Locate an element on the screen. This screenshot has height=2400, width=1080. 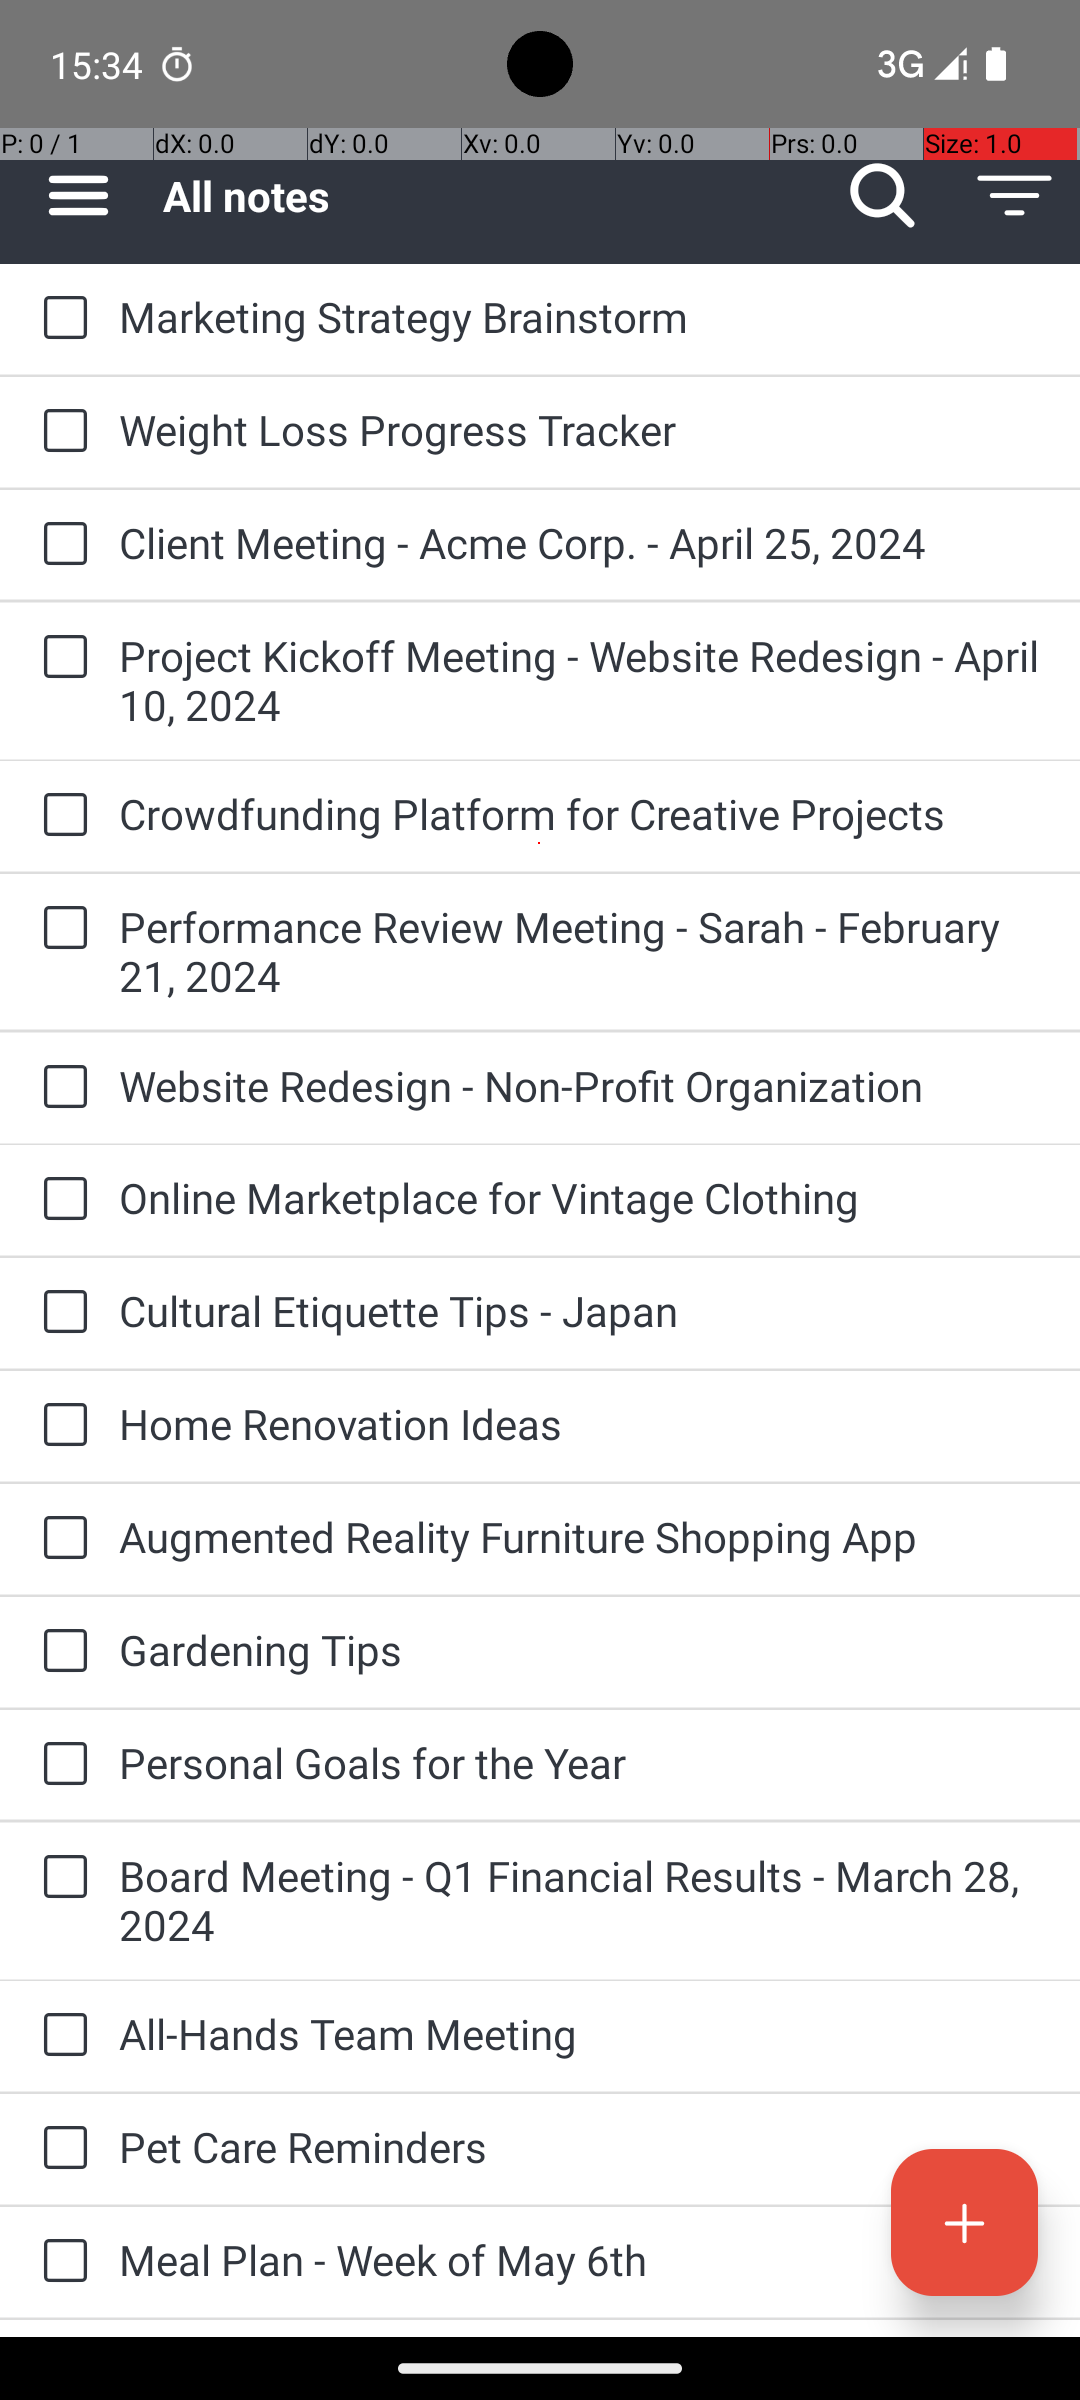
All-Hands Team Meeting is located at coordinates (580, 2034).